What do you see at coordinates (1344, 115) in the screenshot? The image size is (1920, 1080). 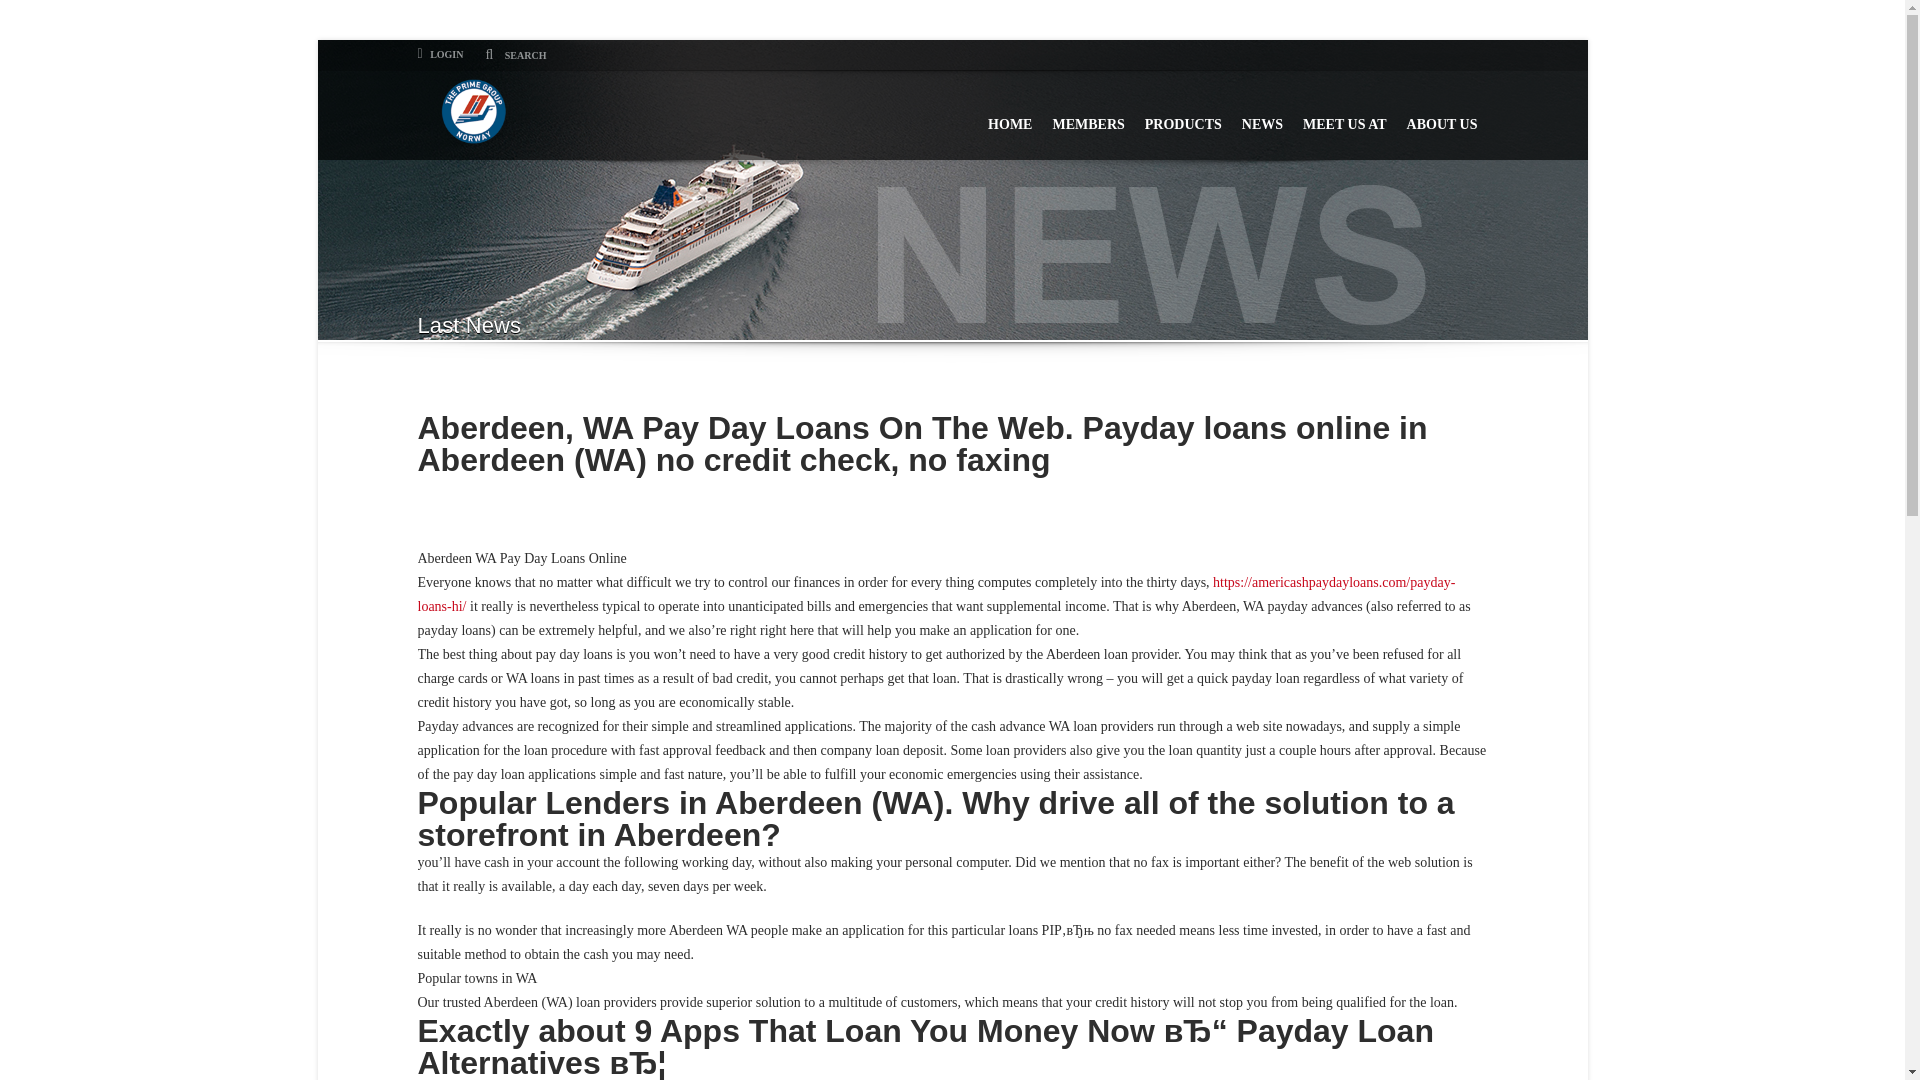 I see `MEET US AT` at bounding box center [1344, 115].